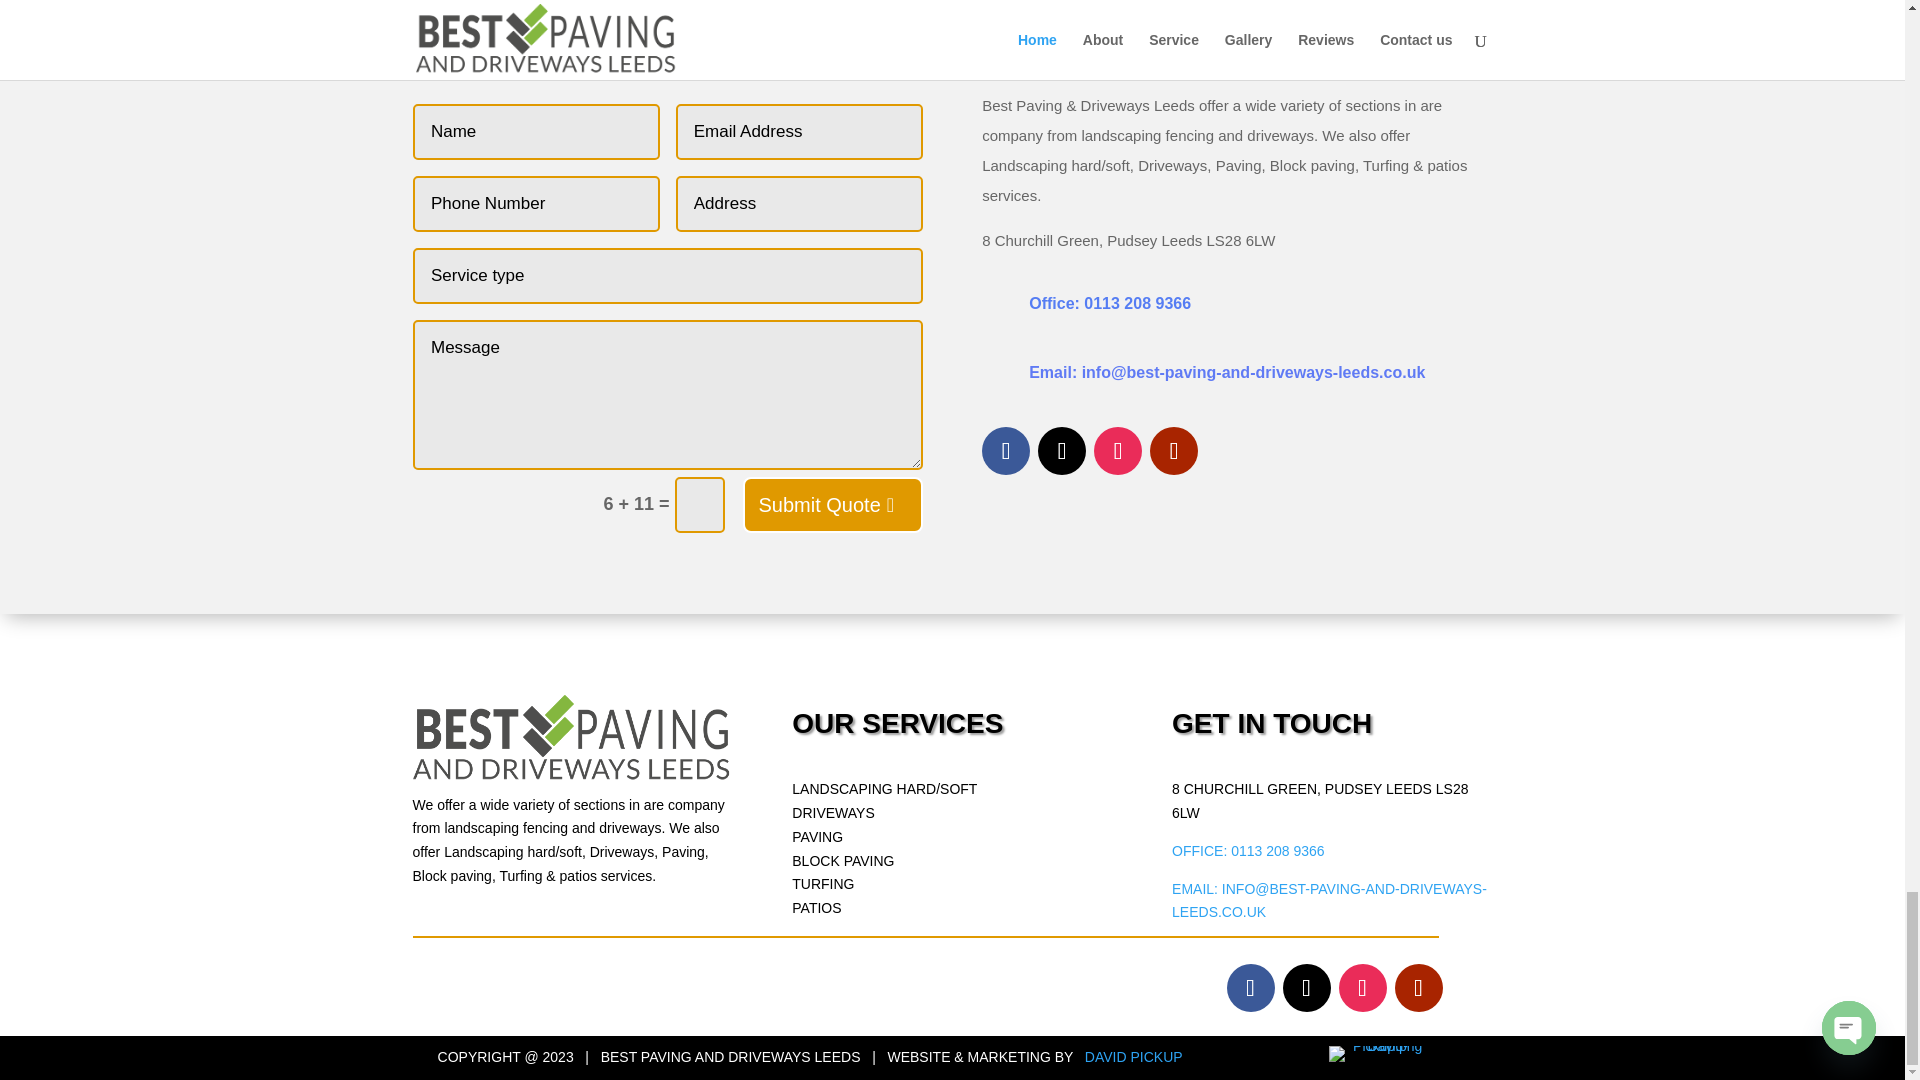 This screenshot has width=1920, height=1080. I want to click on Follow on Instagram, so click(1118, 450).